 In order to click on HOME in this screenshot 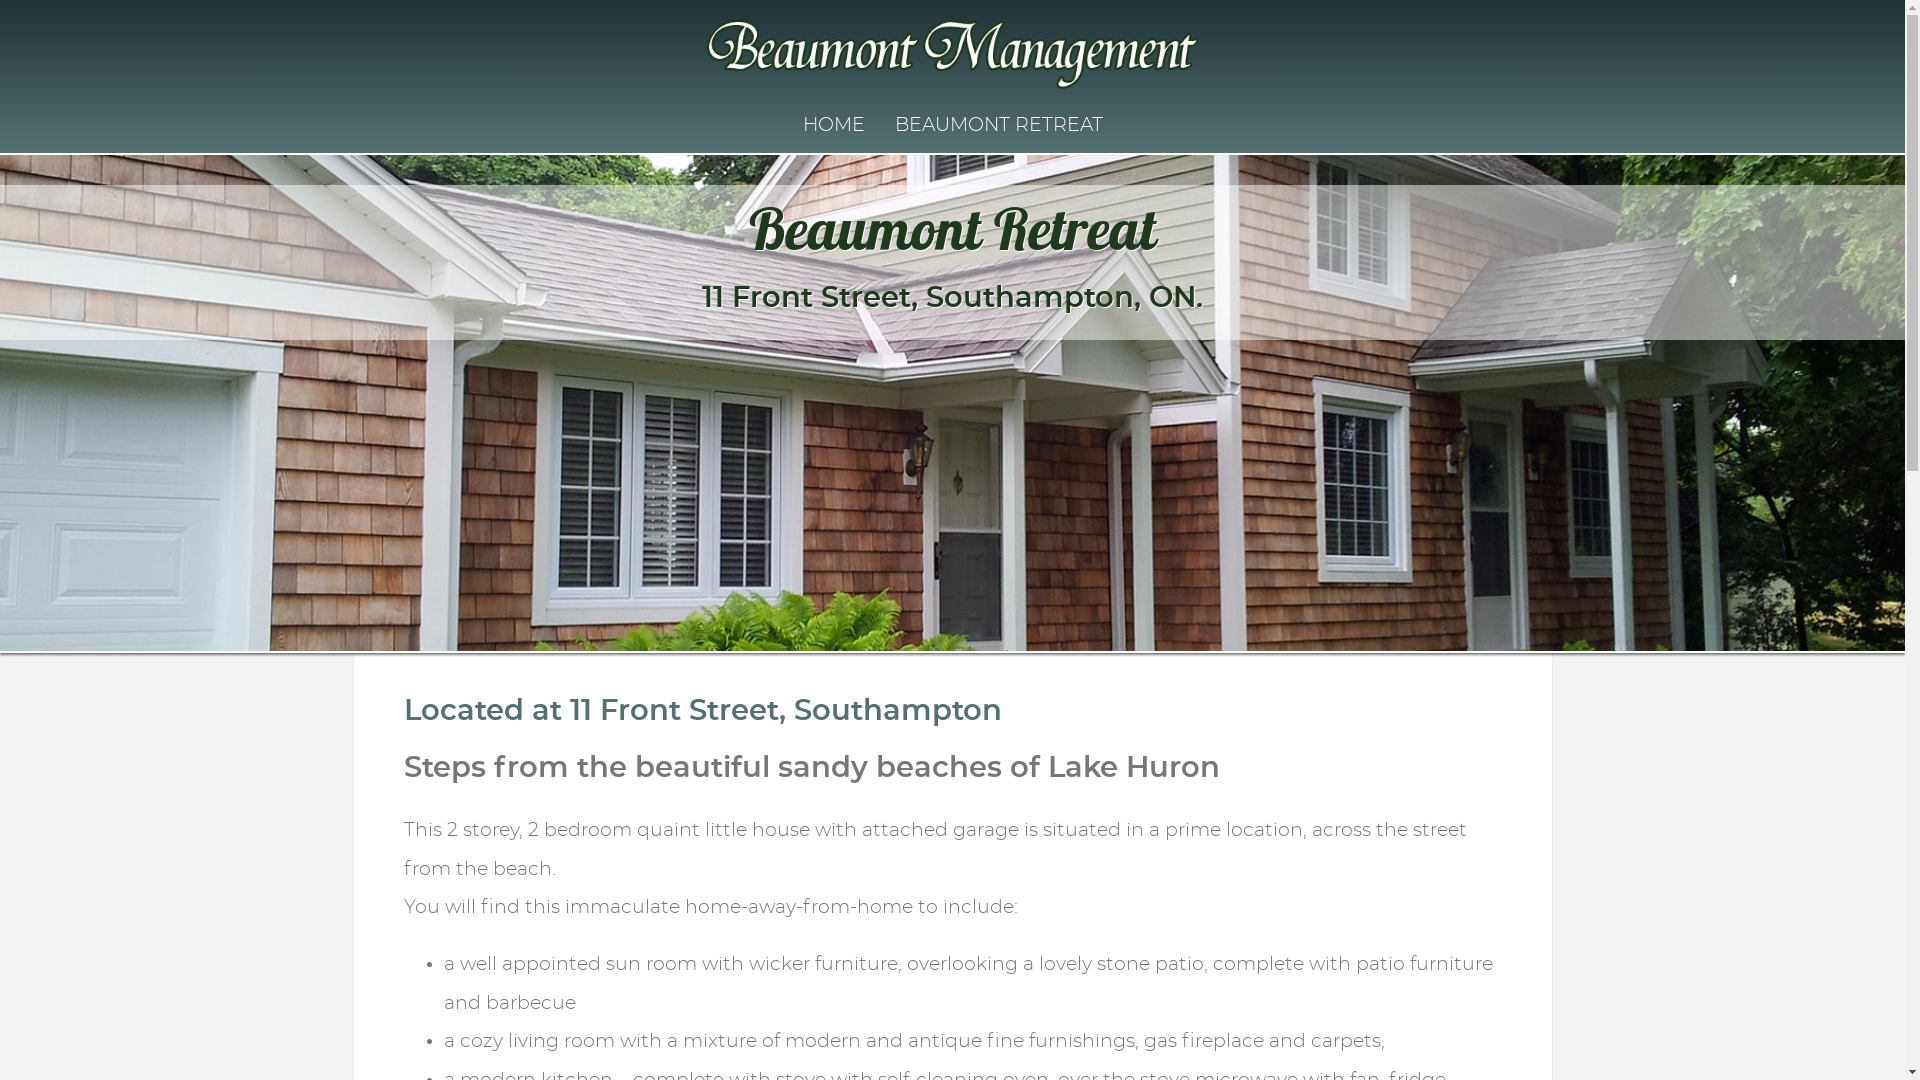, I will do `click(833, 126)`.